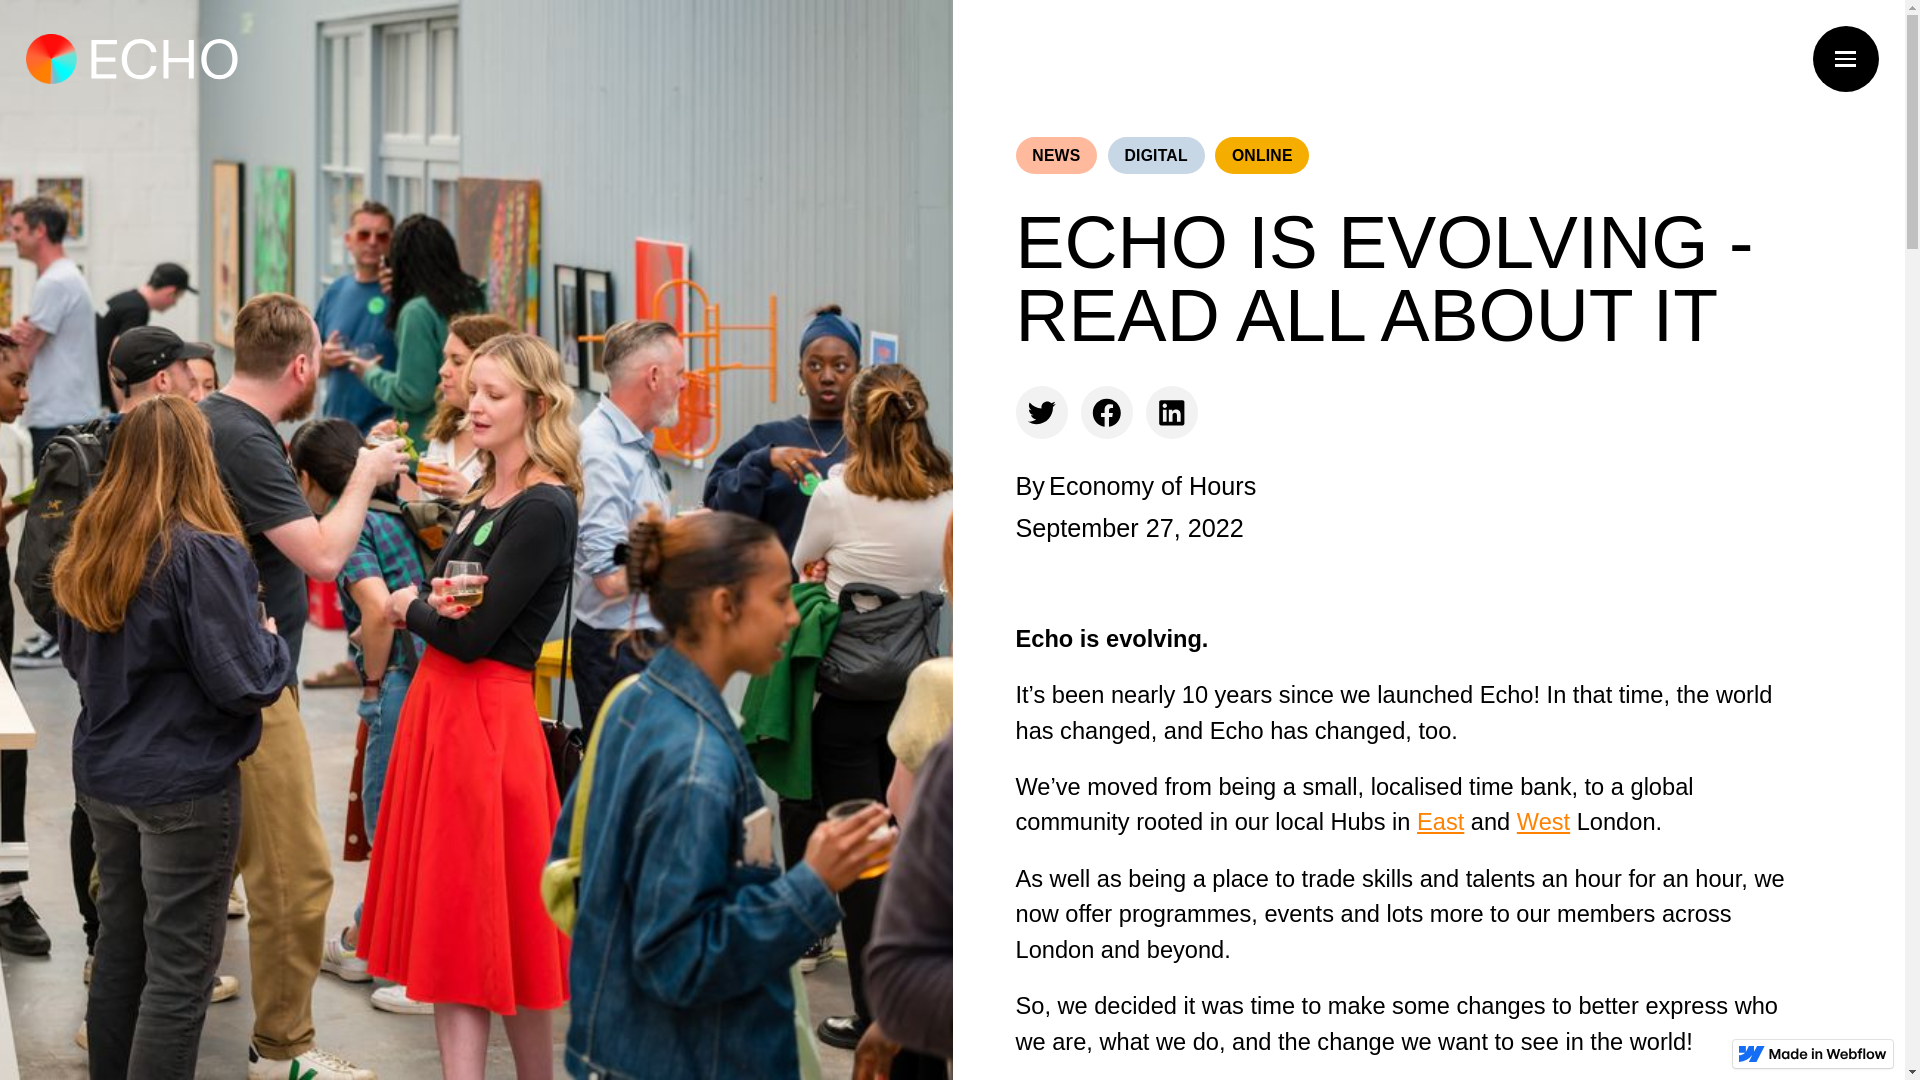  Describe the element at coordinates (1440, 821) in the screenshot. I see `East` at that location.